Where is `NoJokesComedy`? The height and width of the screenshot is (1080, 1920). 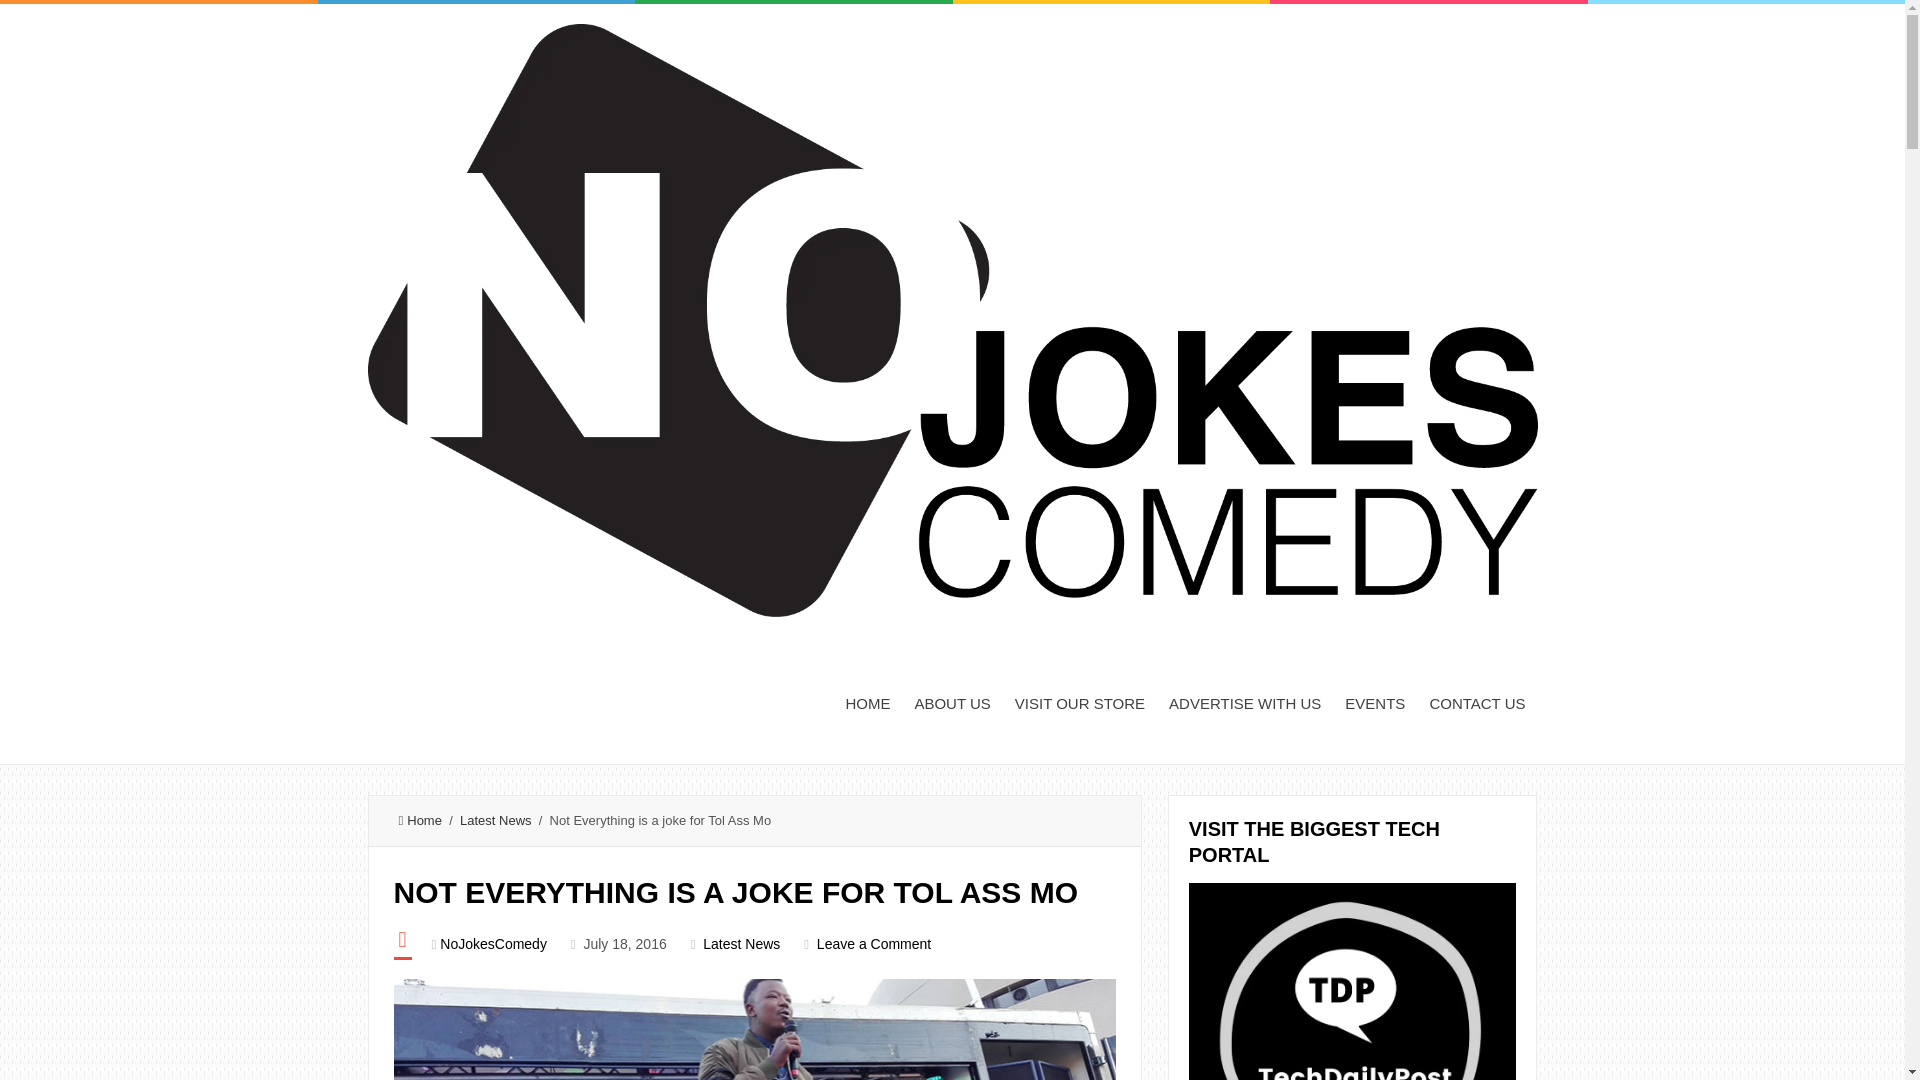 NoJokesComedy is located at coordinates (493, 944).